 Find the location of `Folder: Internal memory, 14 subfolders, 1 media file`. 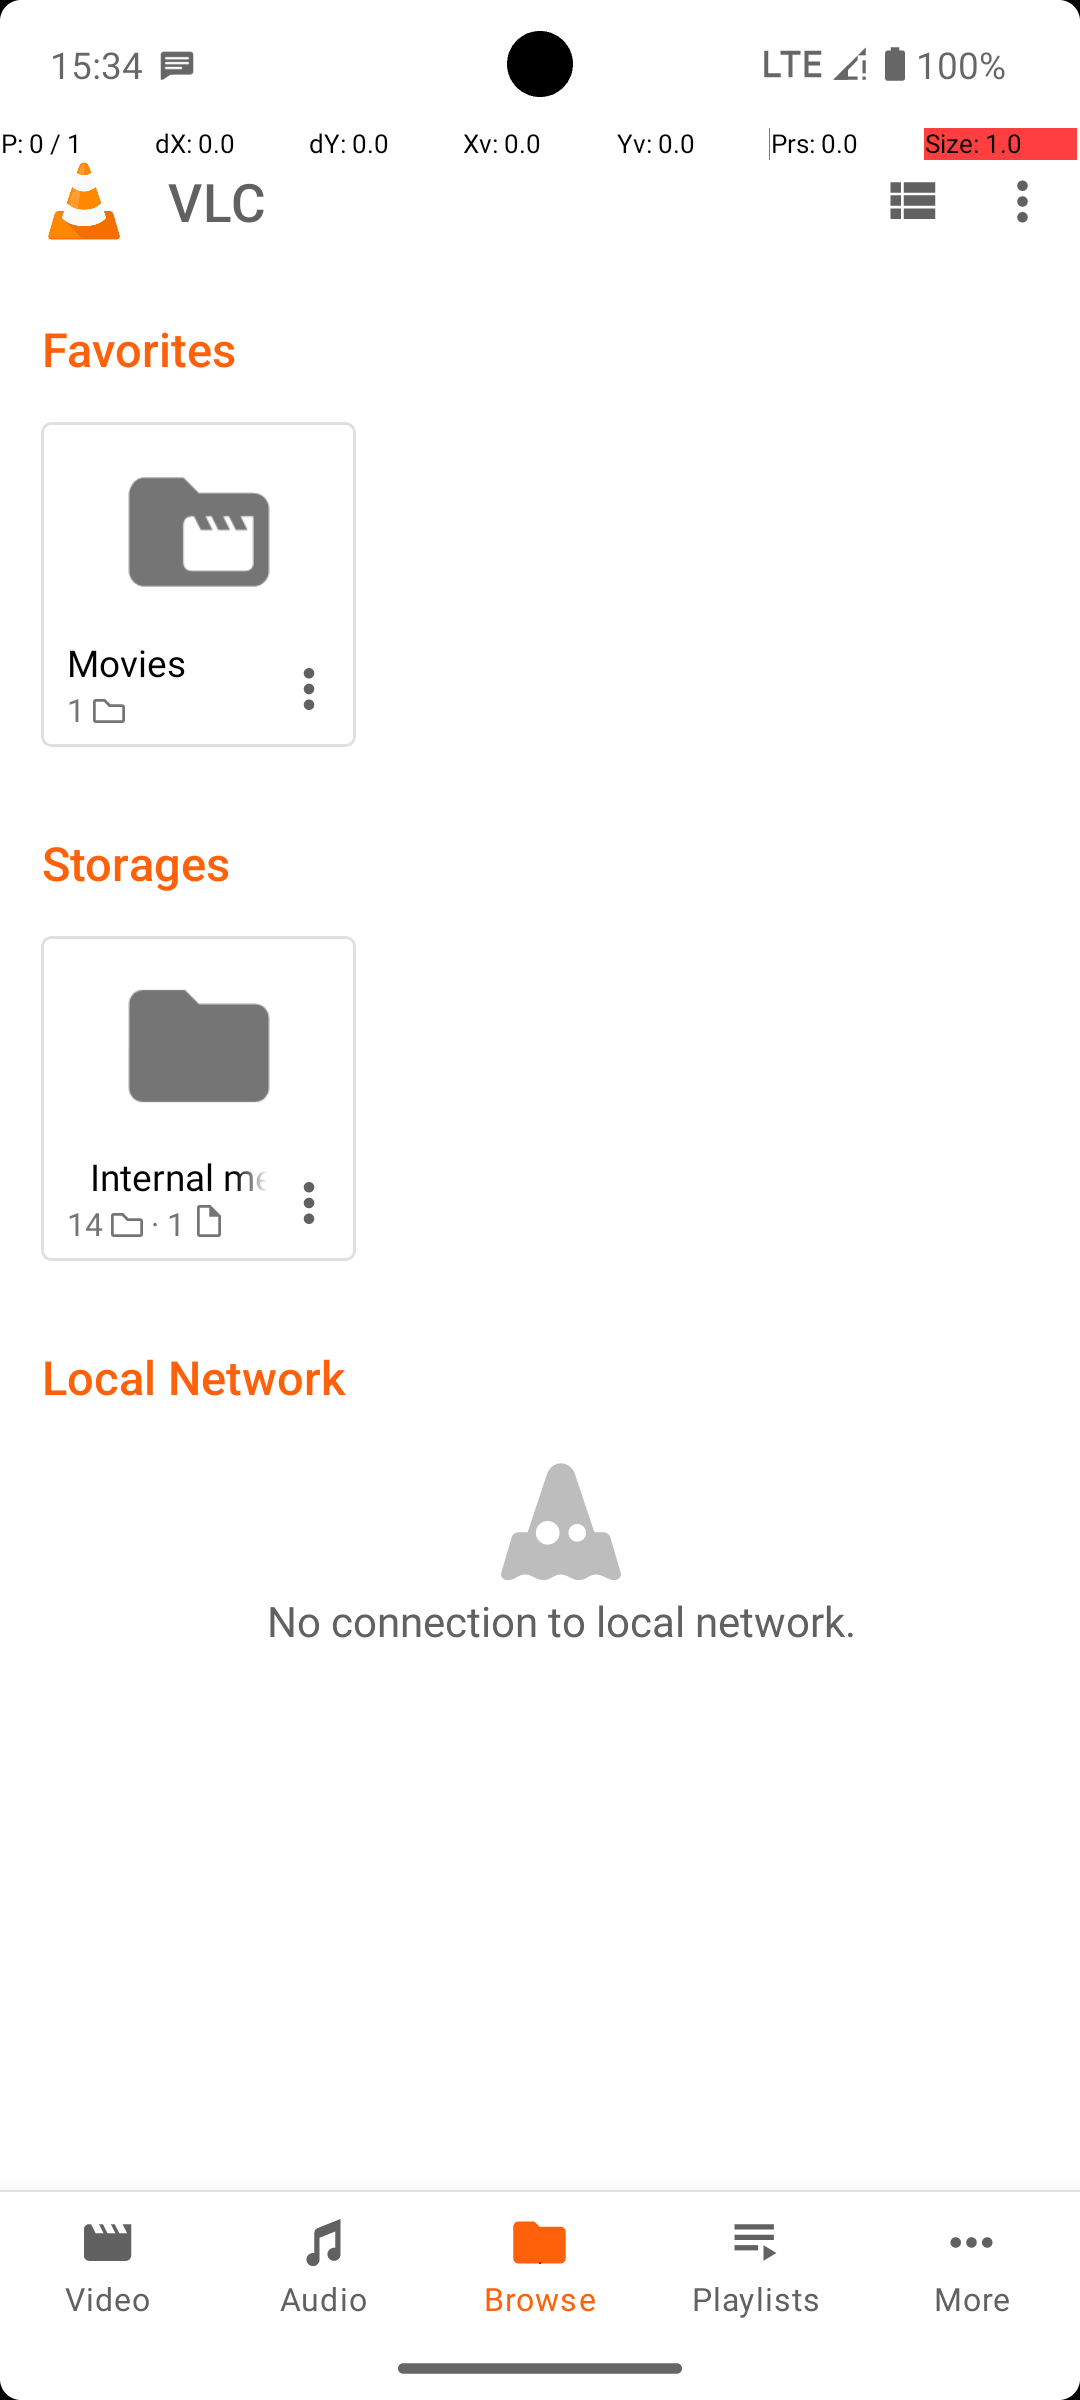

Folder: Internal memory, 14 subfolders, 1 media file is located at coordinates (198, 1098).